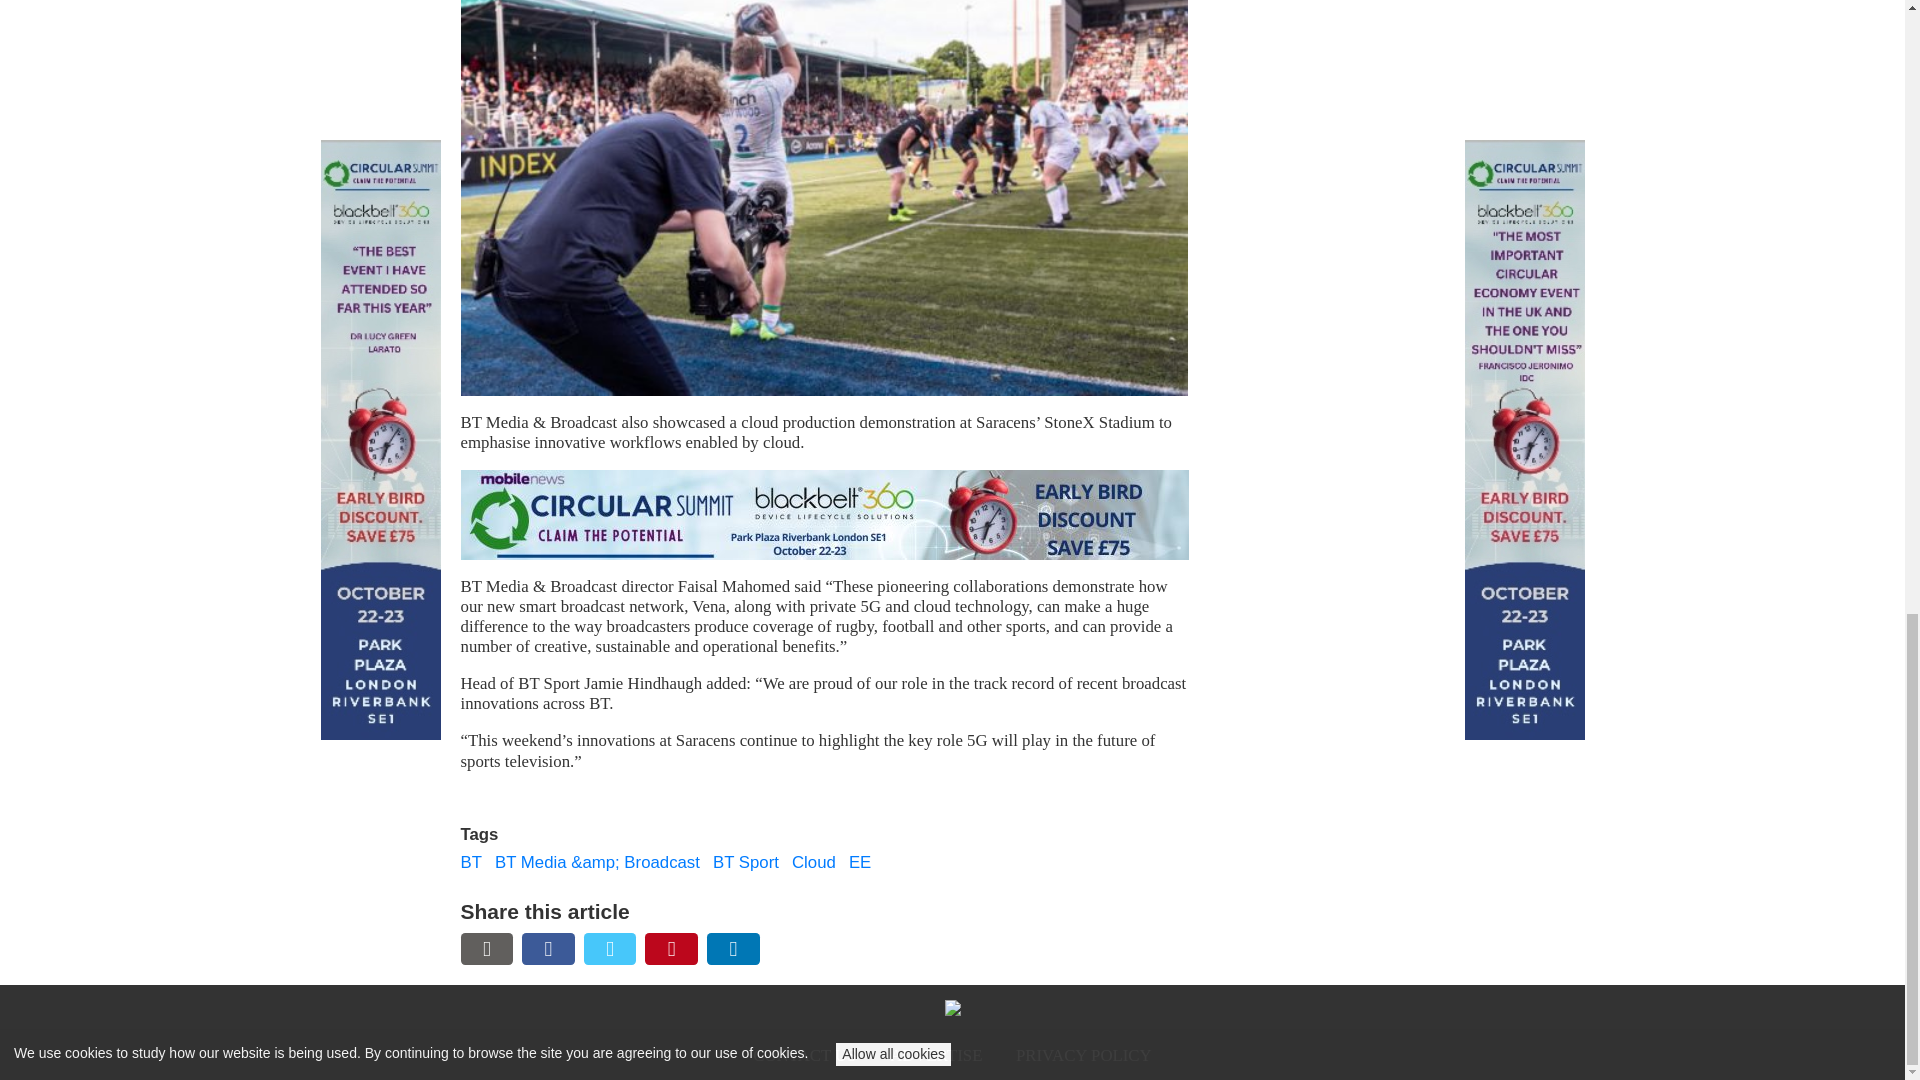  I want to click on Cloud, so click(813, 862).